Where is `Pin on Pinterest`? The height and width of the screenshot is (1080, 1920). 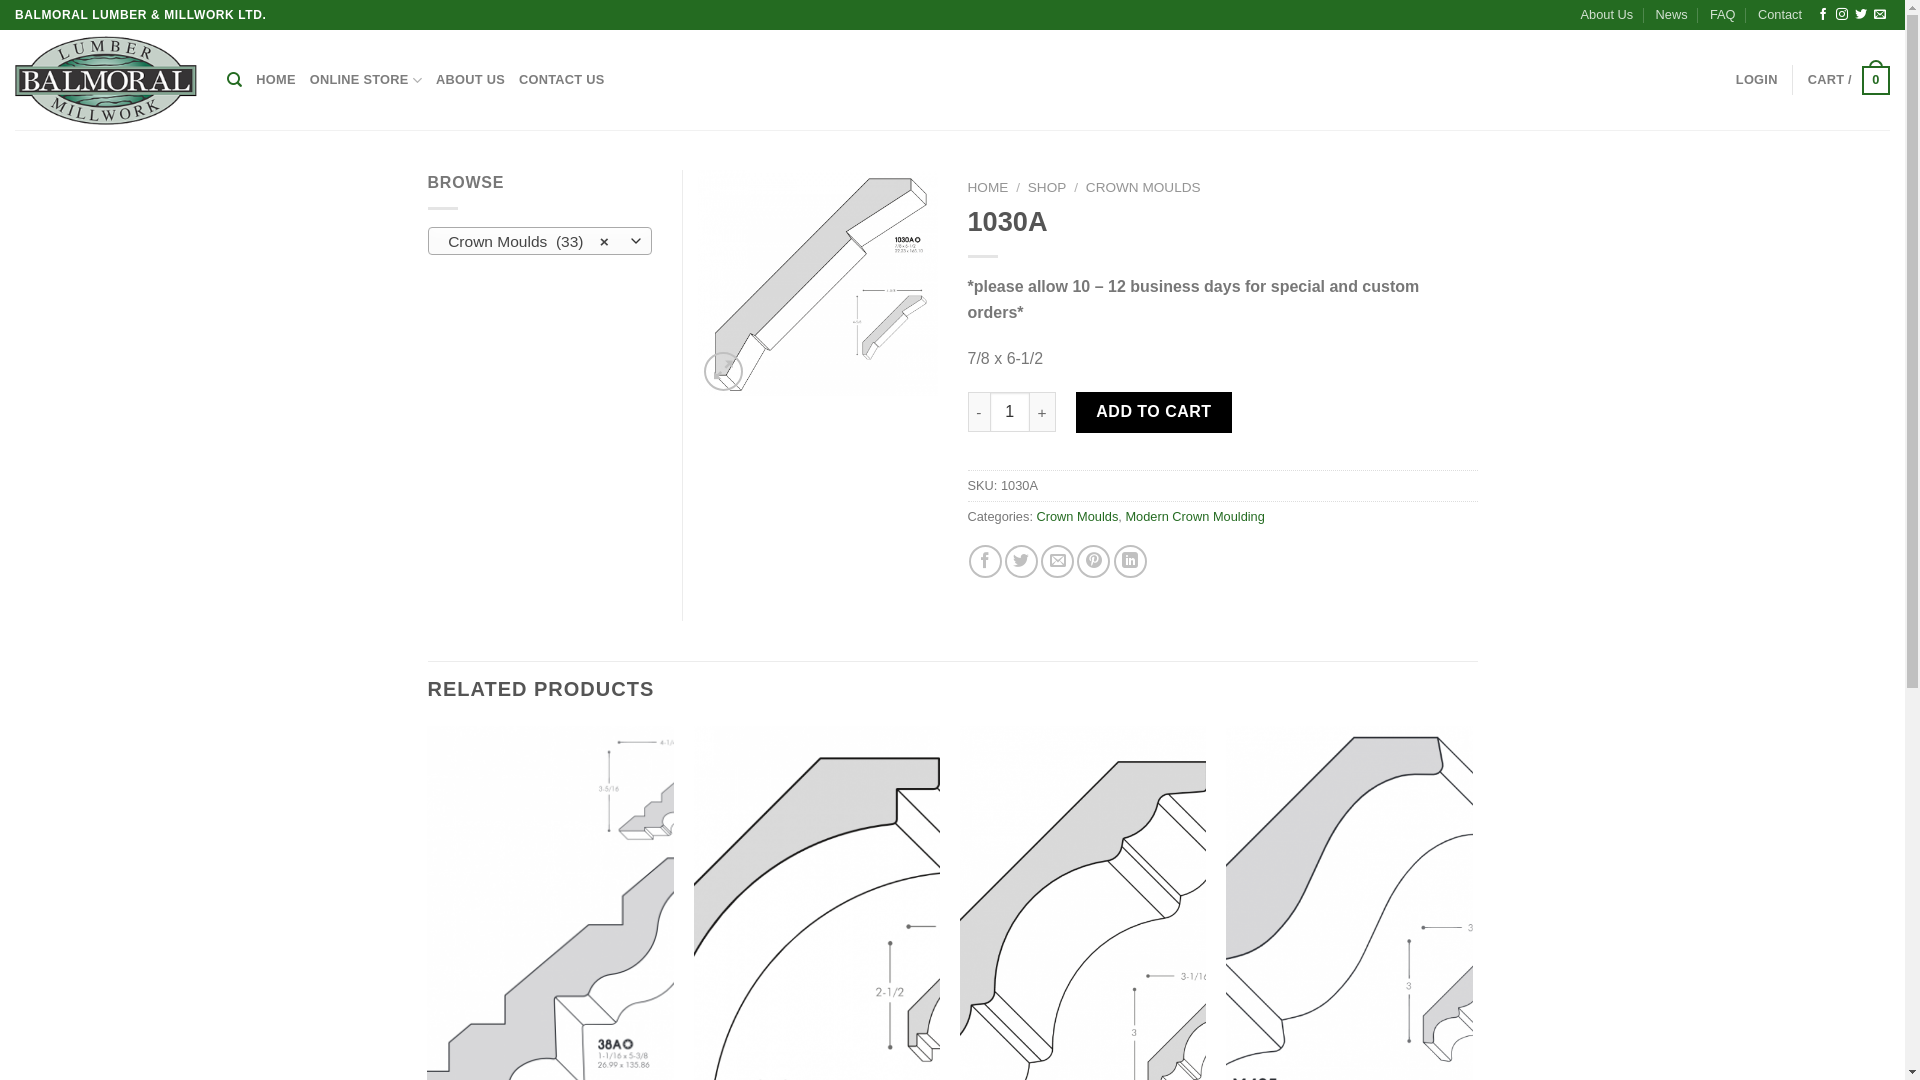
Pin on Pinterest is located at coordinates (1094, 562).